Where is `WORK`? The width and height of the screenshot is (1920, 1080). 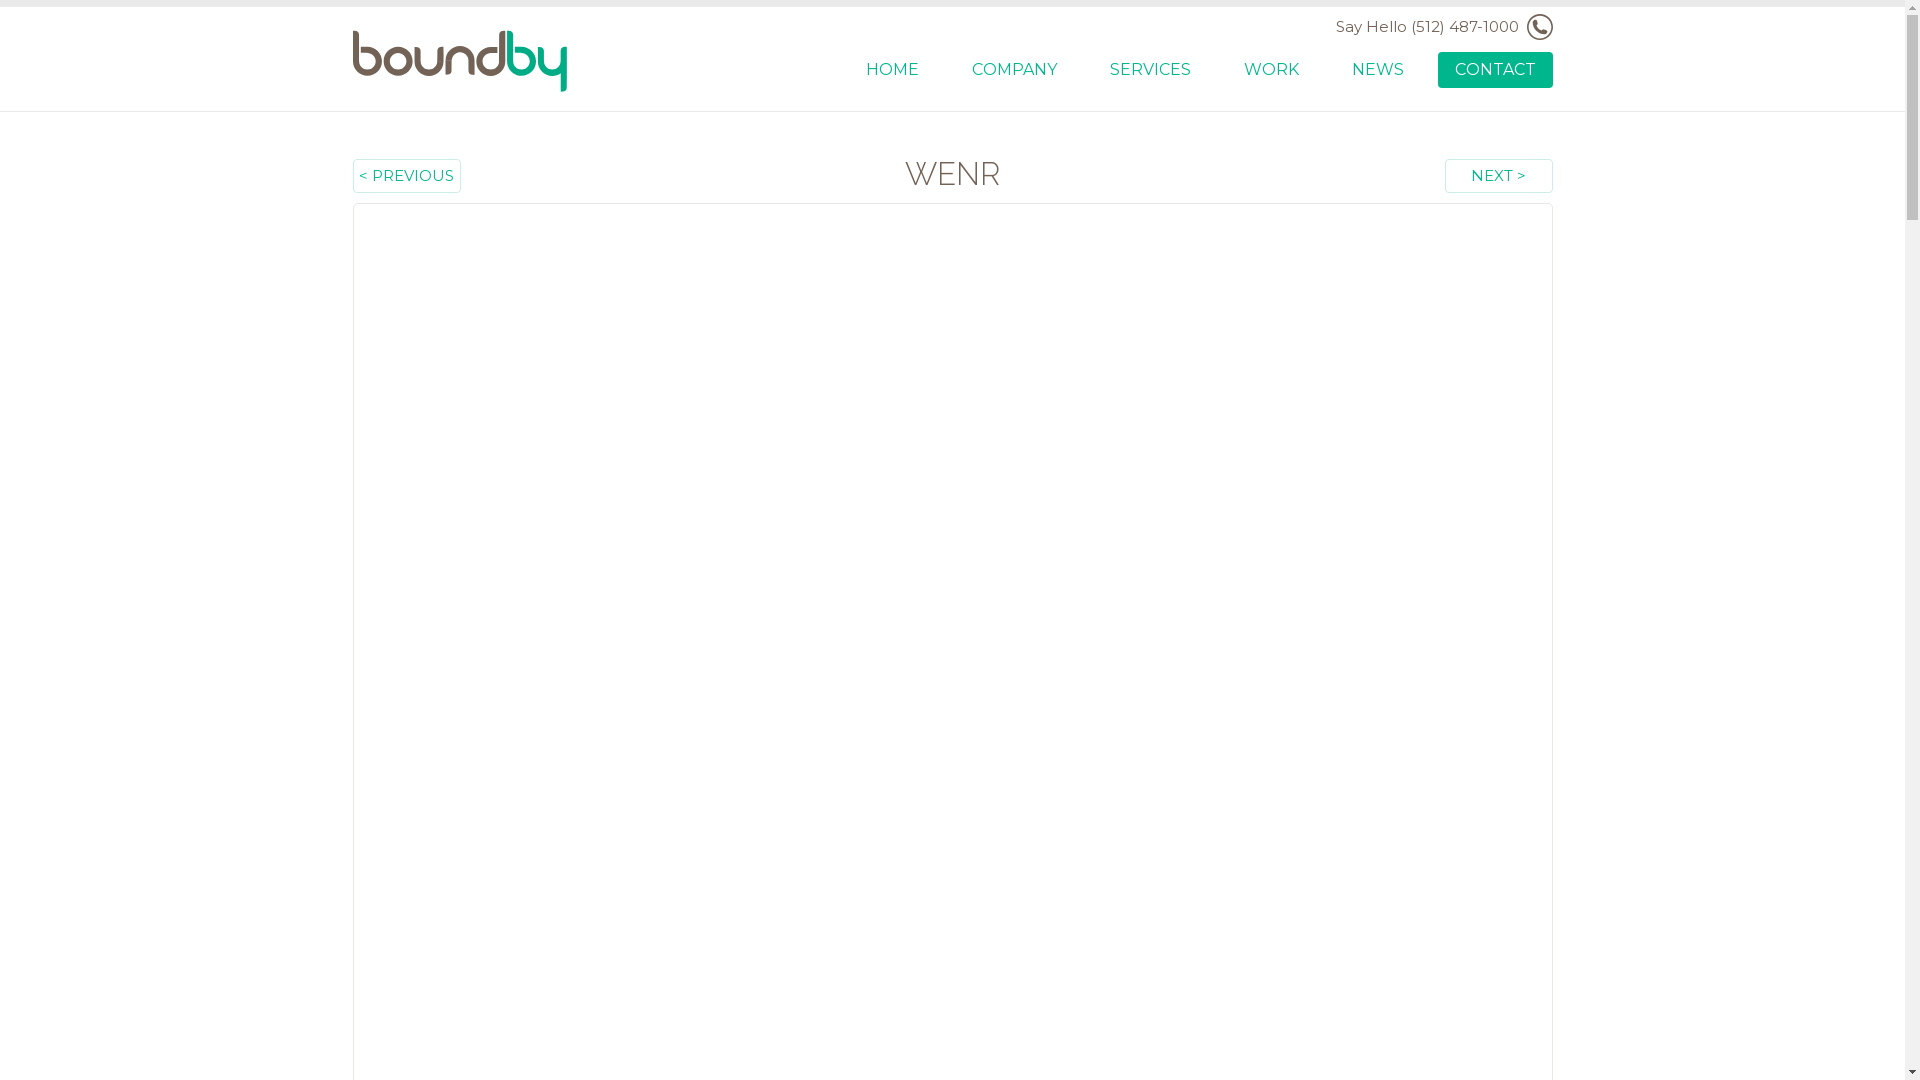
WORK is located at coordinates (1272, 70).